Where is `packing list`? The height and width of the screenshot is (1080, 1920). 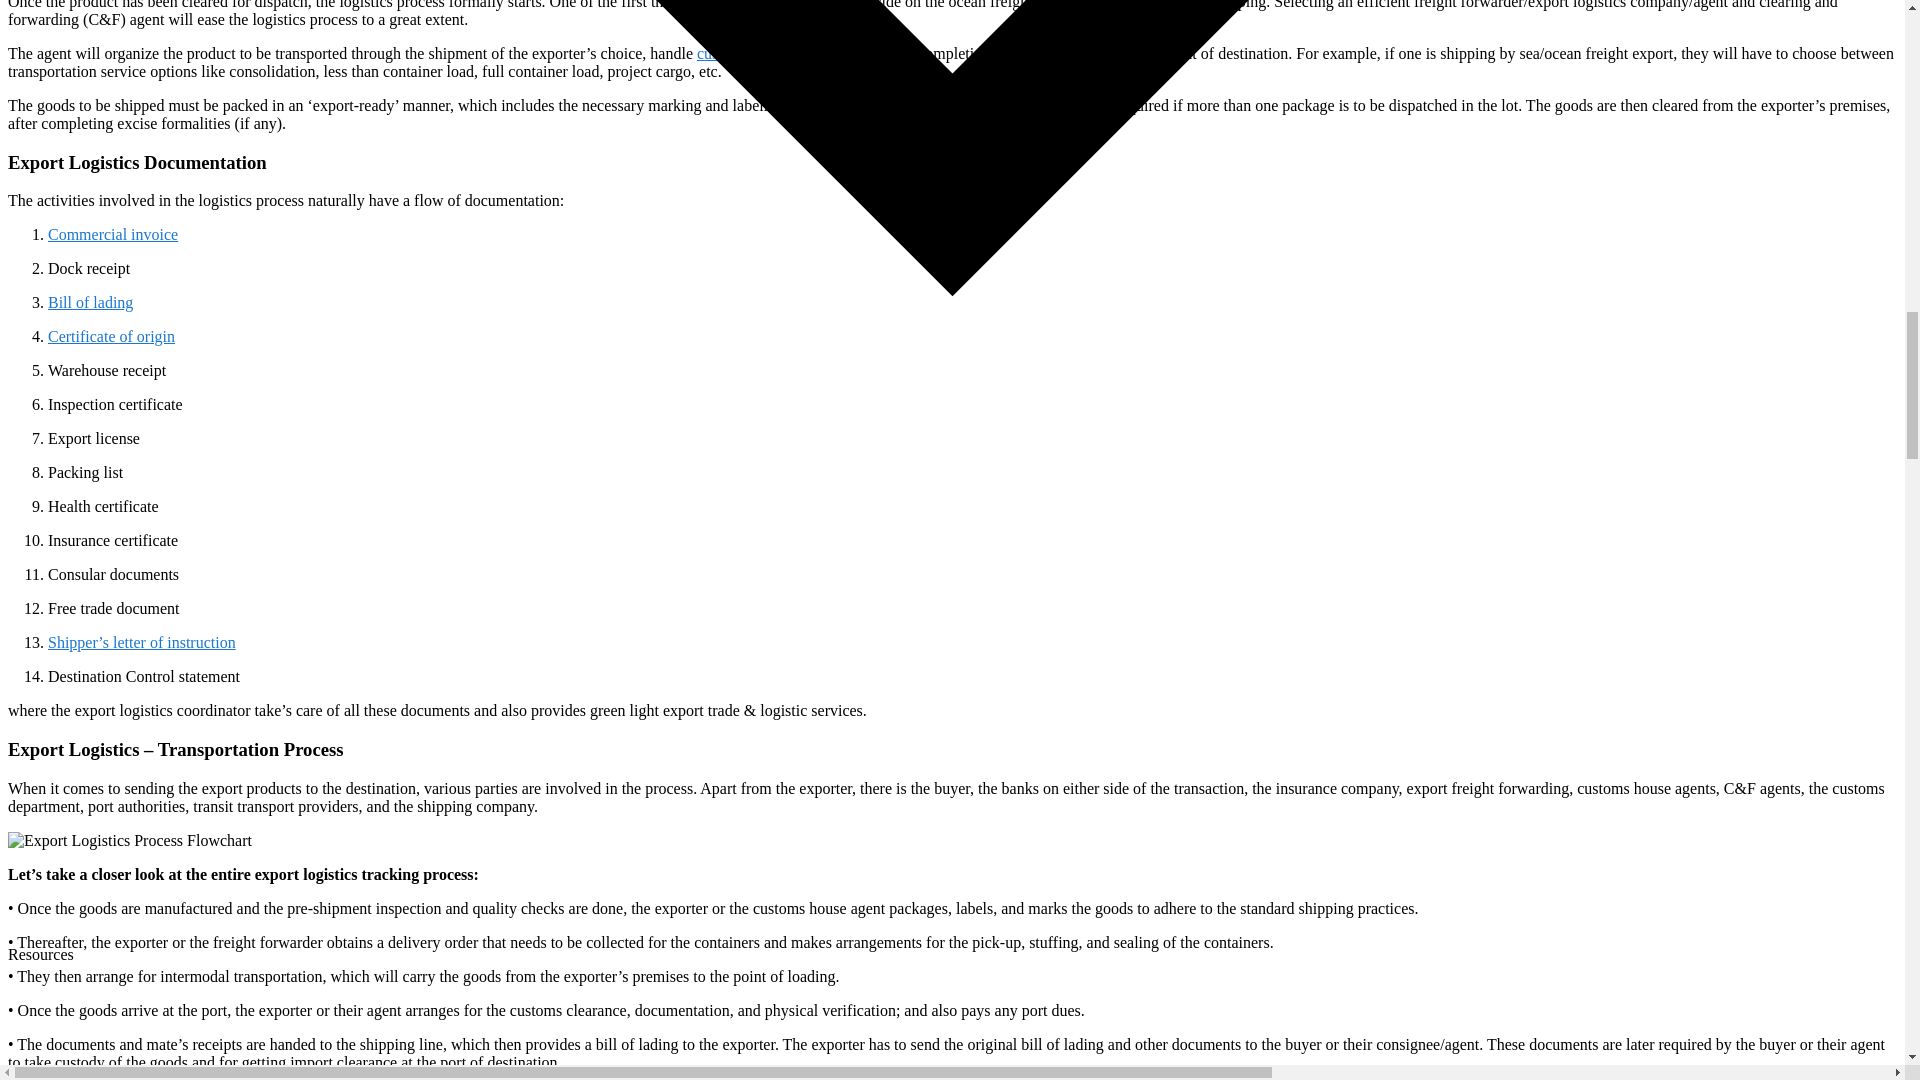 packing list is located at coordinates (1060, 106).